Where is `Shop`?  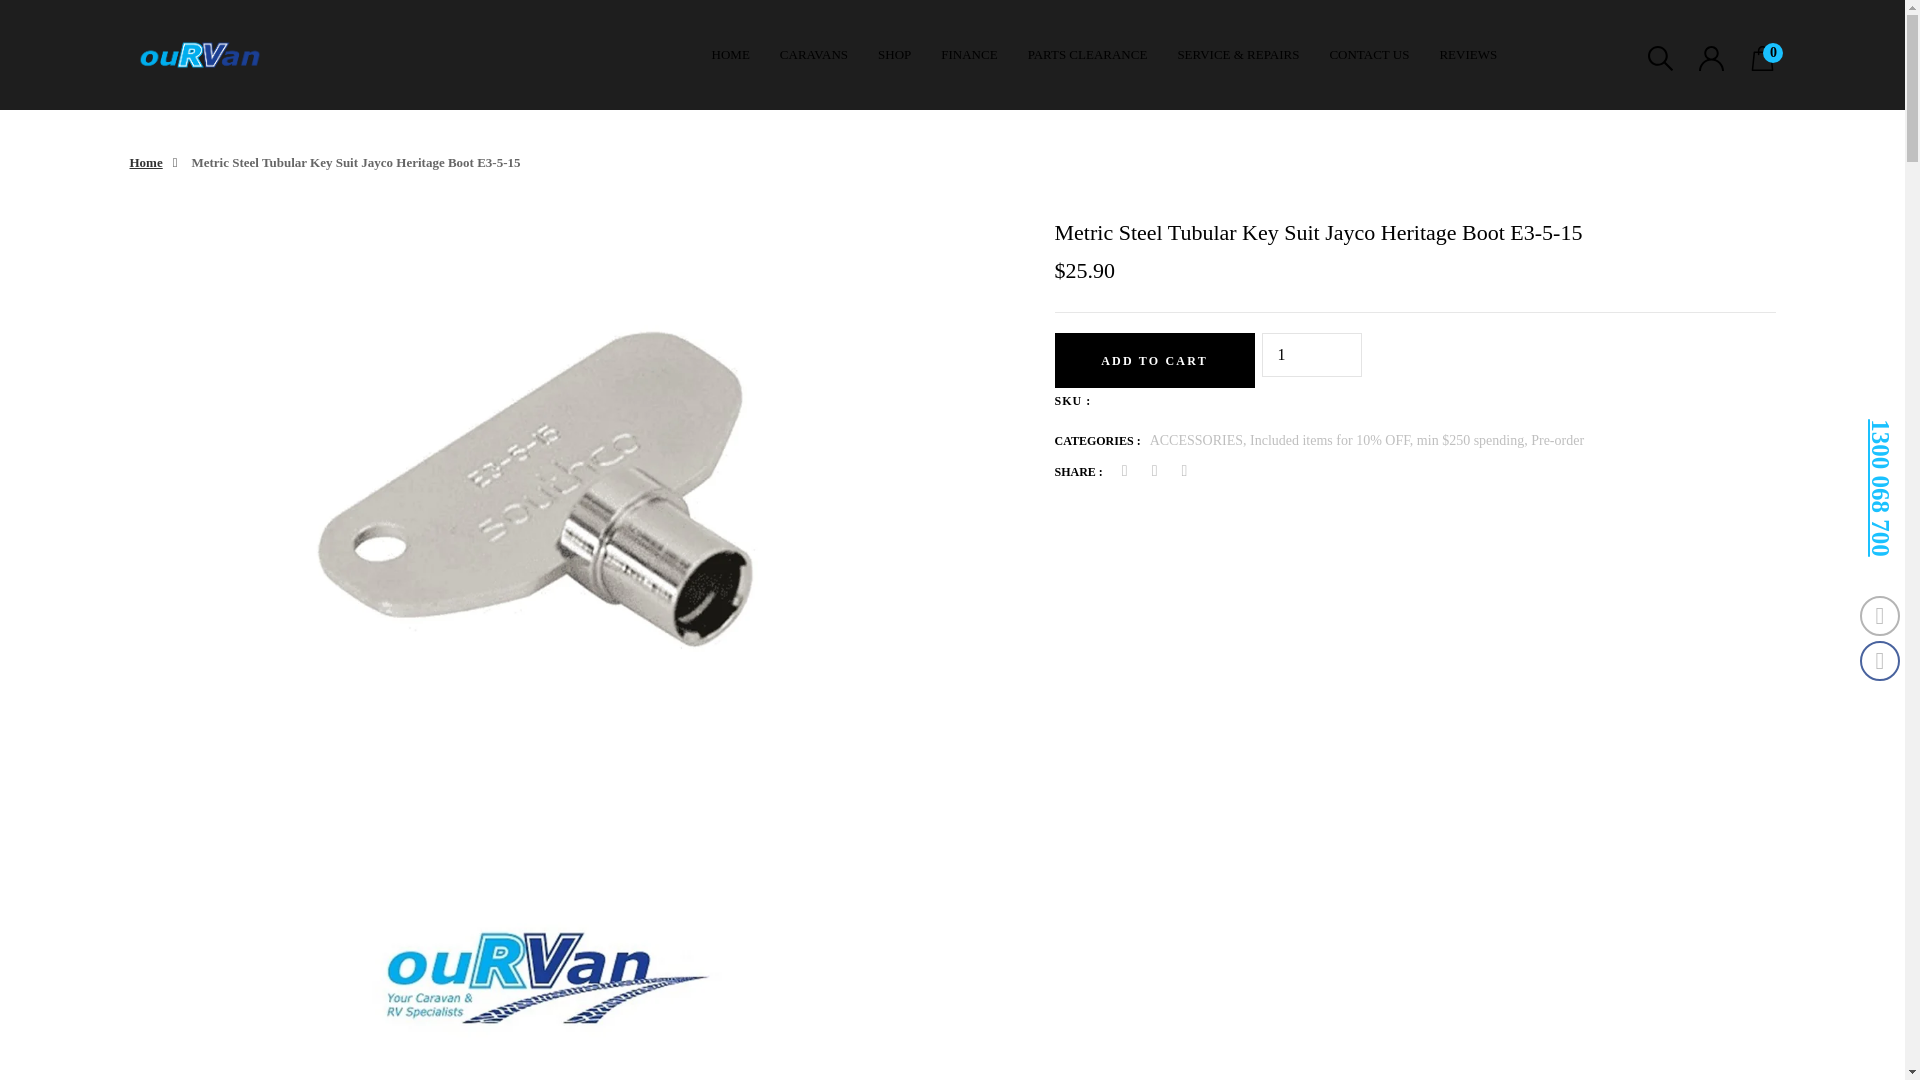 Shop is located at coordinates (894, 54).